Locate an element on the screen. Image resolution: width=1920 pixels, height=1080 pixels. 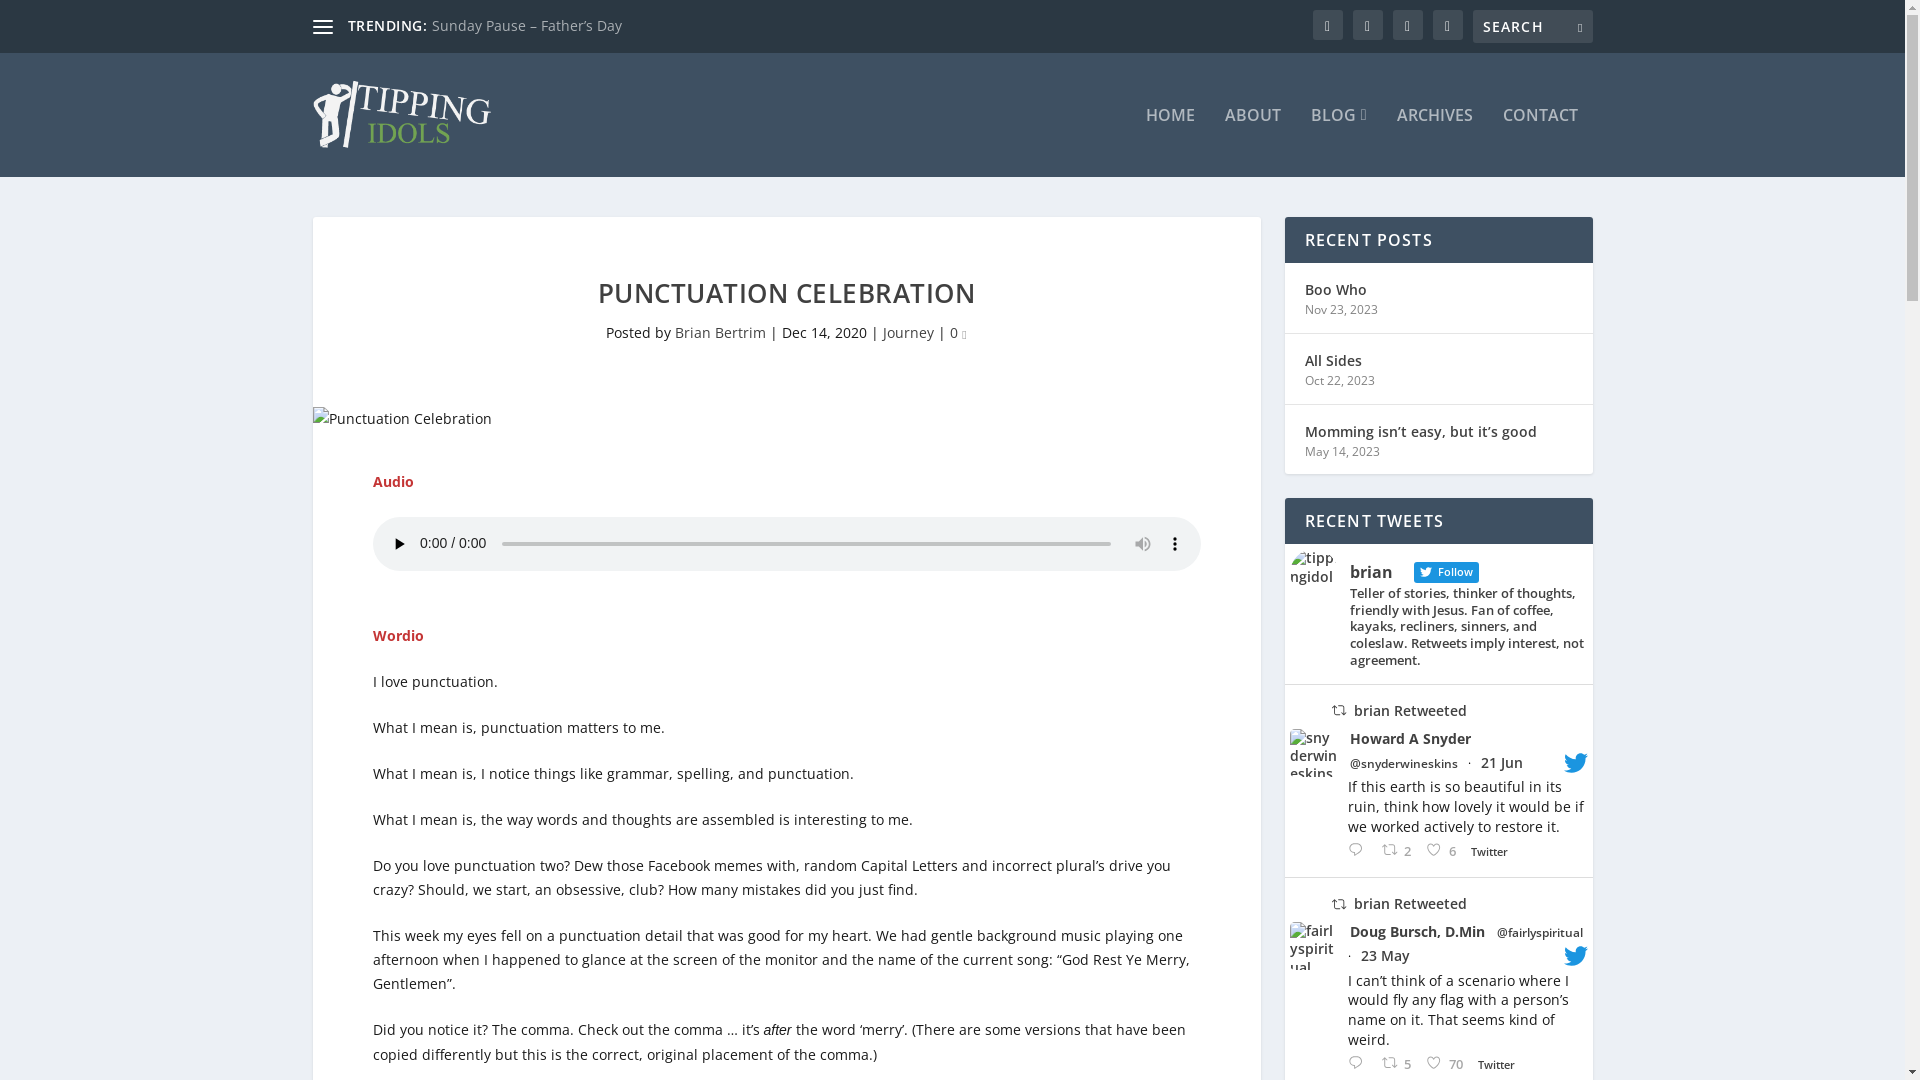
Search for: is located at coordinates (1532, 26).